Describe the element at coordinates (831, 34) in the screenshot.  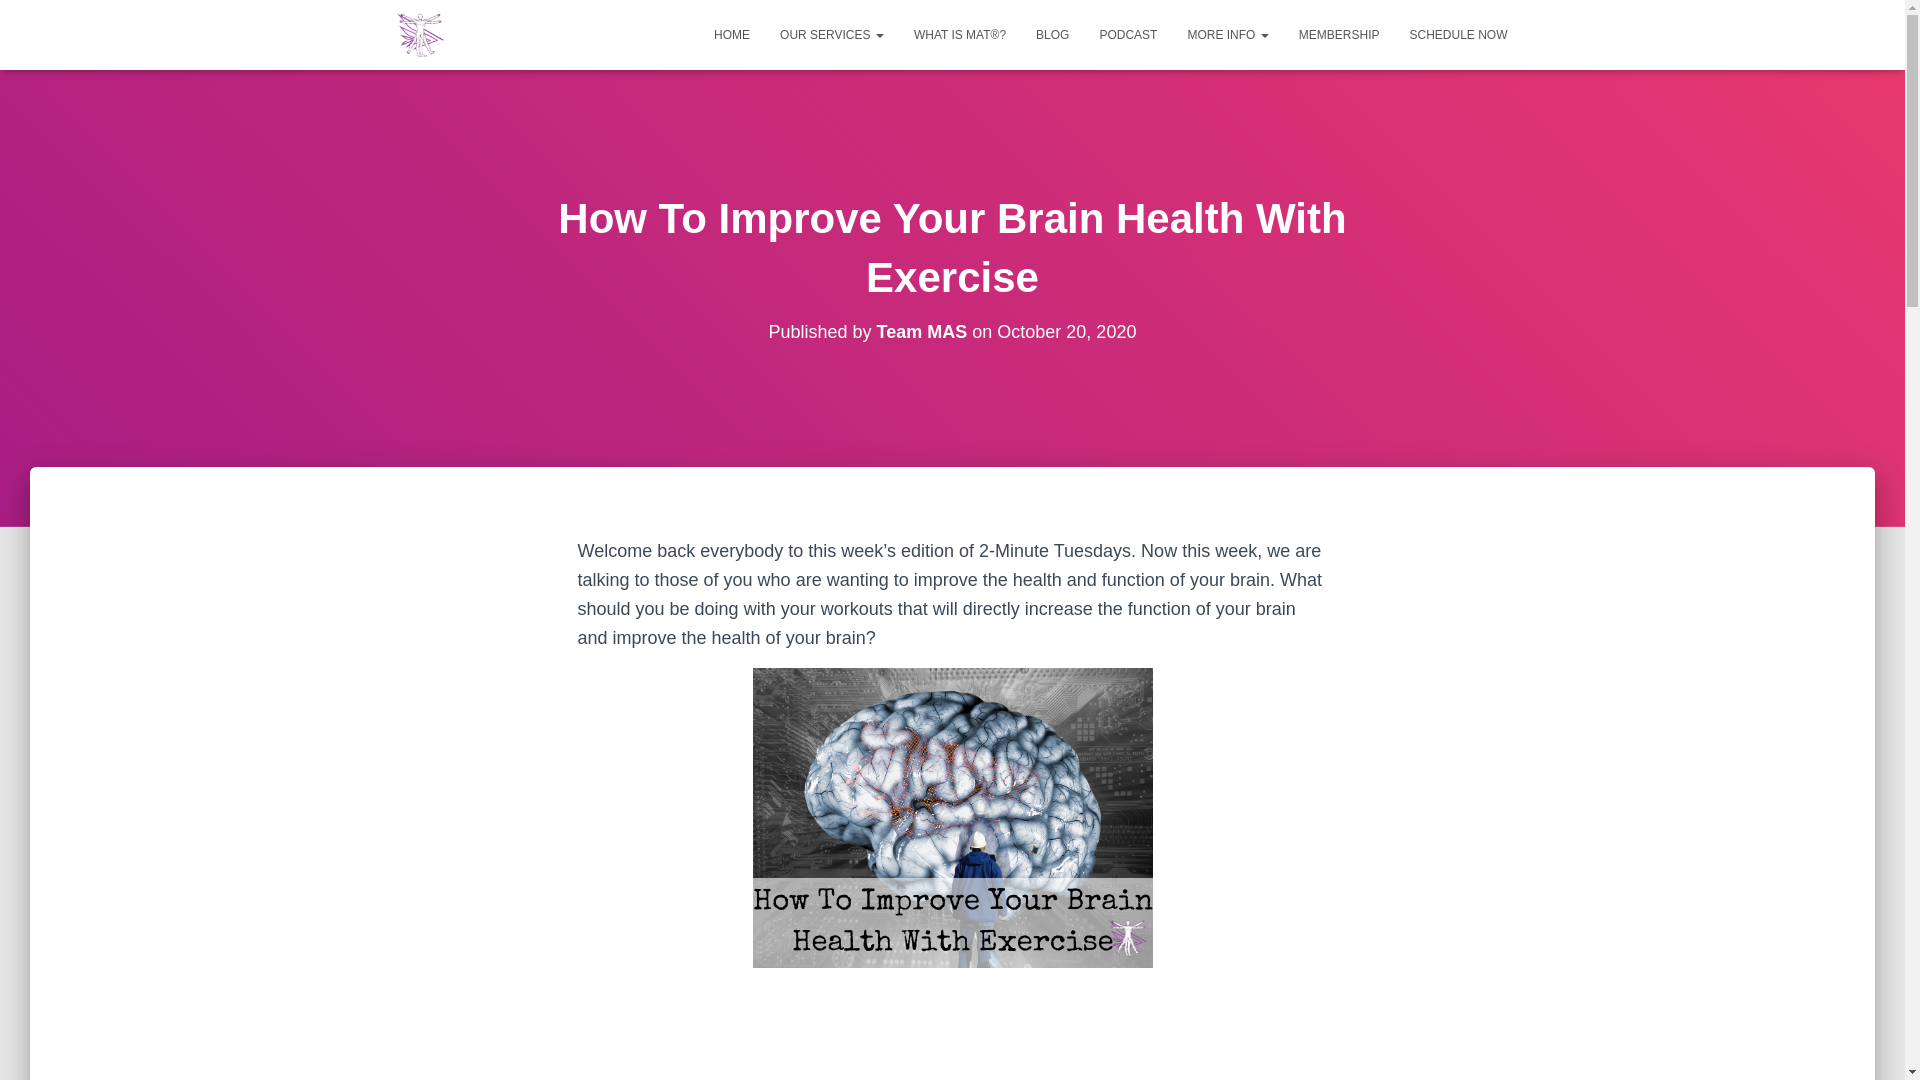
I see `OUR SERVICES` at that location.